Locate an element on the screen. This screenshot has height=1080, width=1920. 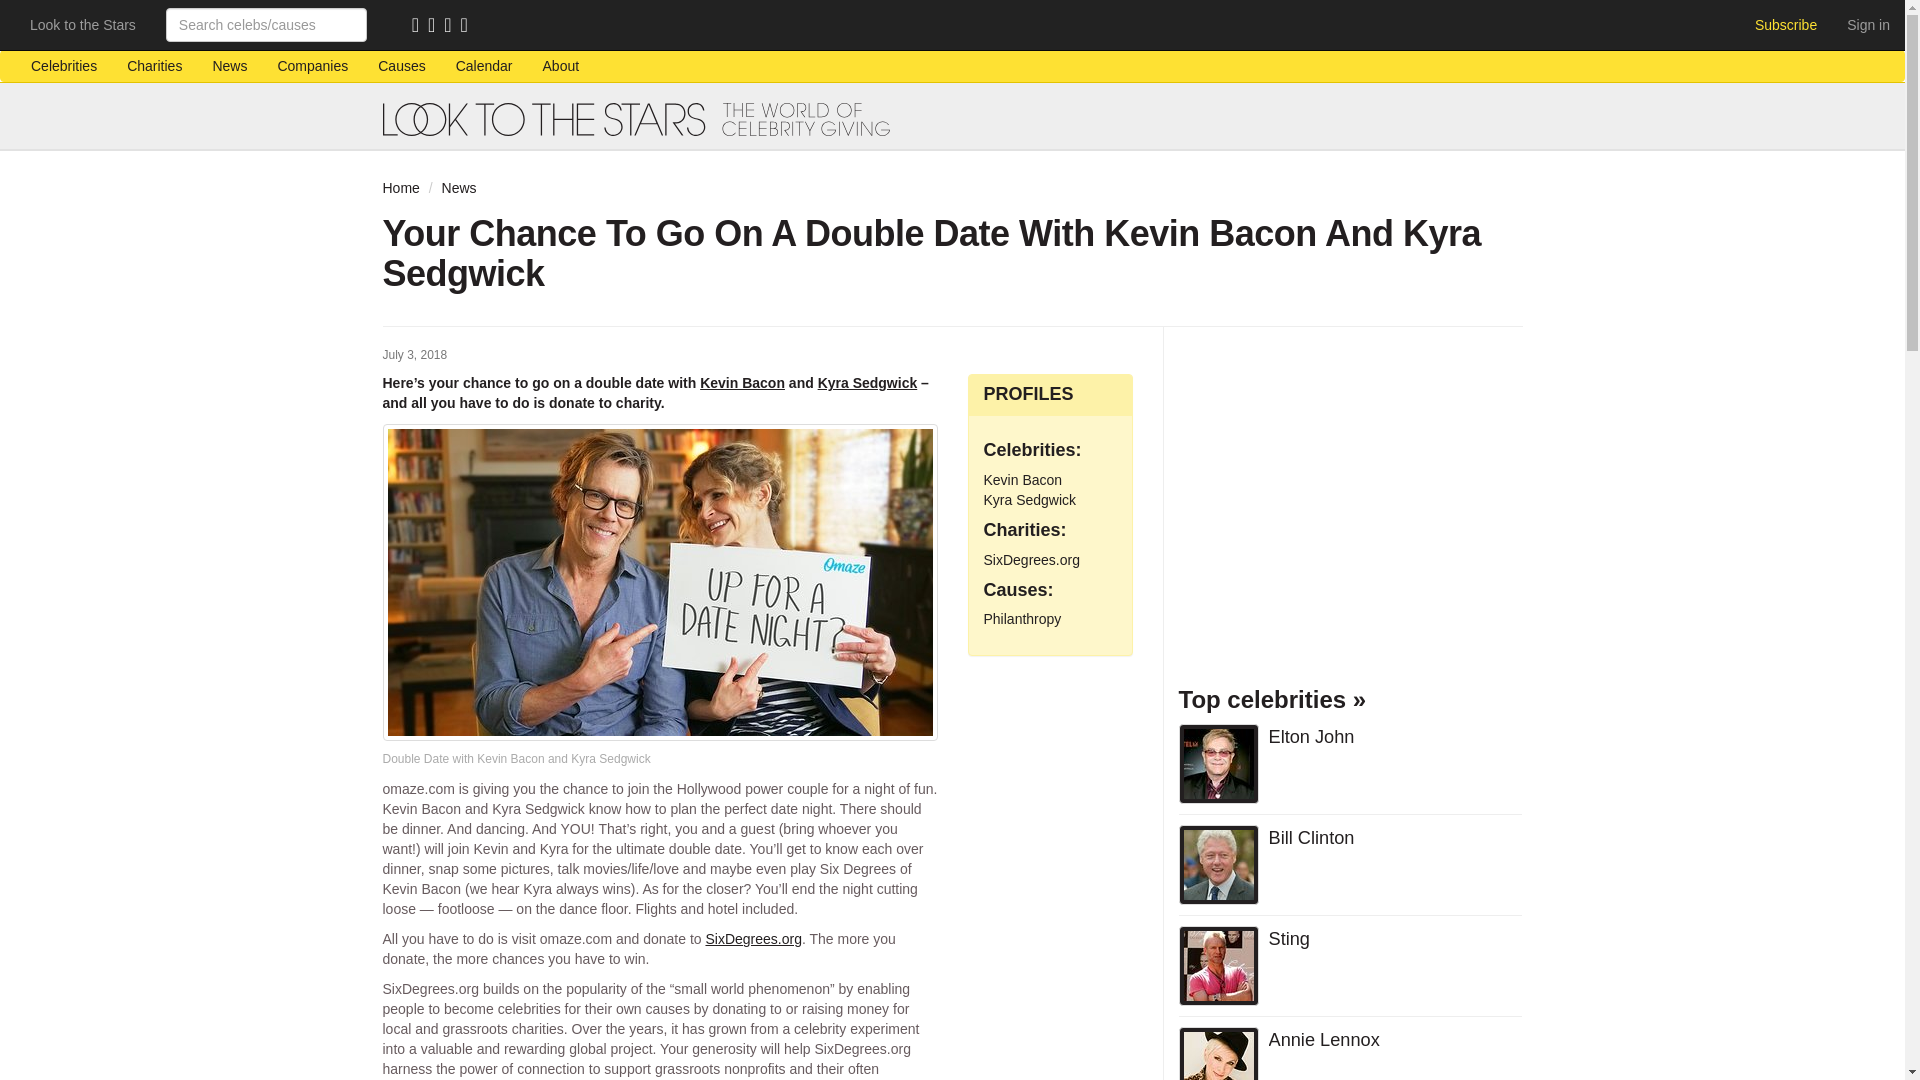
Kevin Bacon is located at coordinates (742, 382).